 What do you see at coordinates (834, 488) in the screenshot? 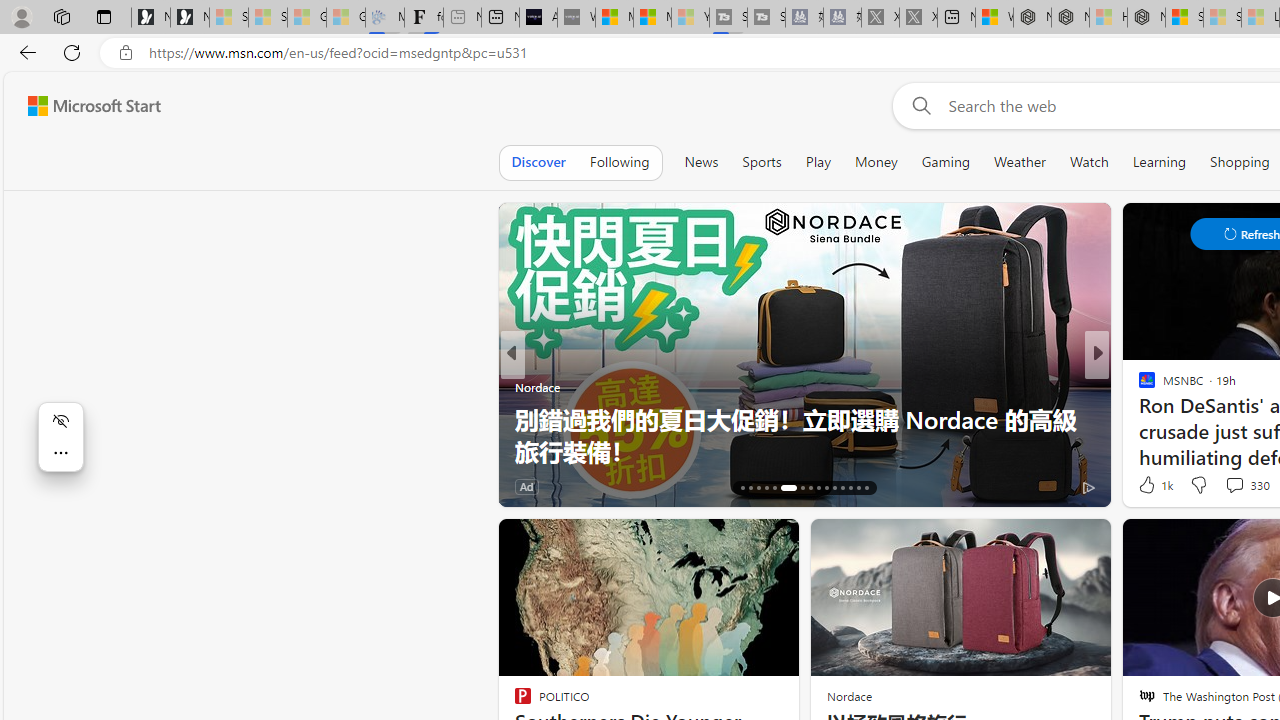
I see `AutomationID: tab-26` at bounding box center [834, 488].